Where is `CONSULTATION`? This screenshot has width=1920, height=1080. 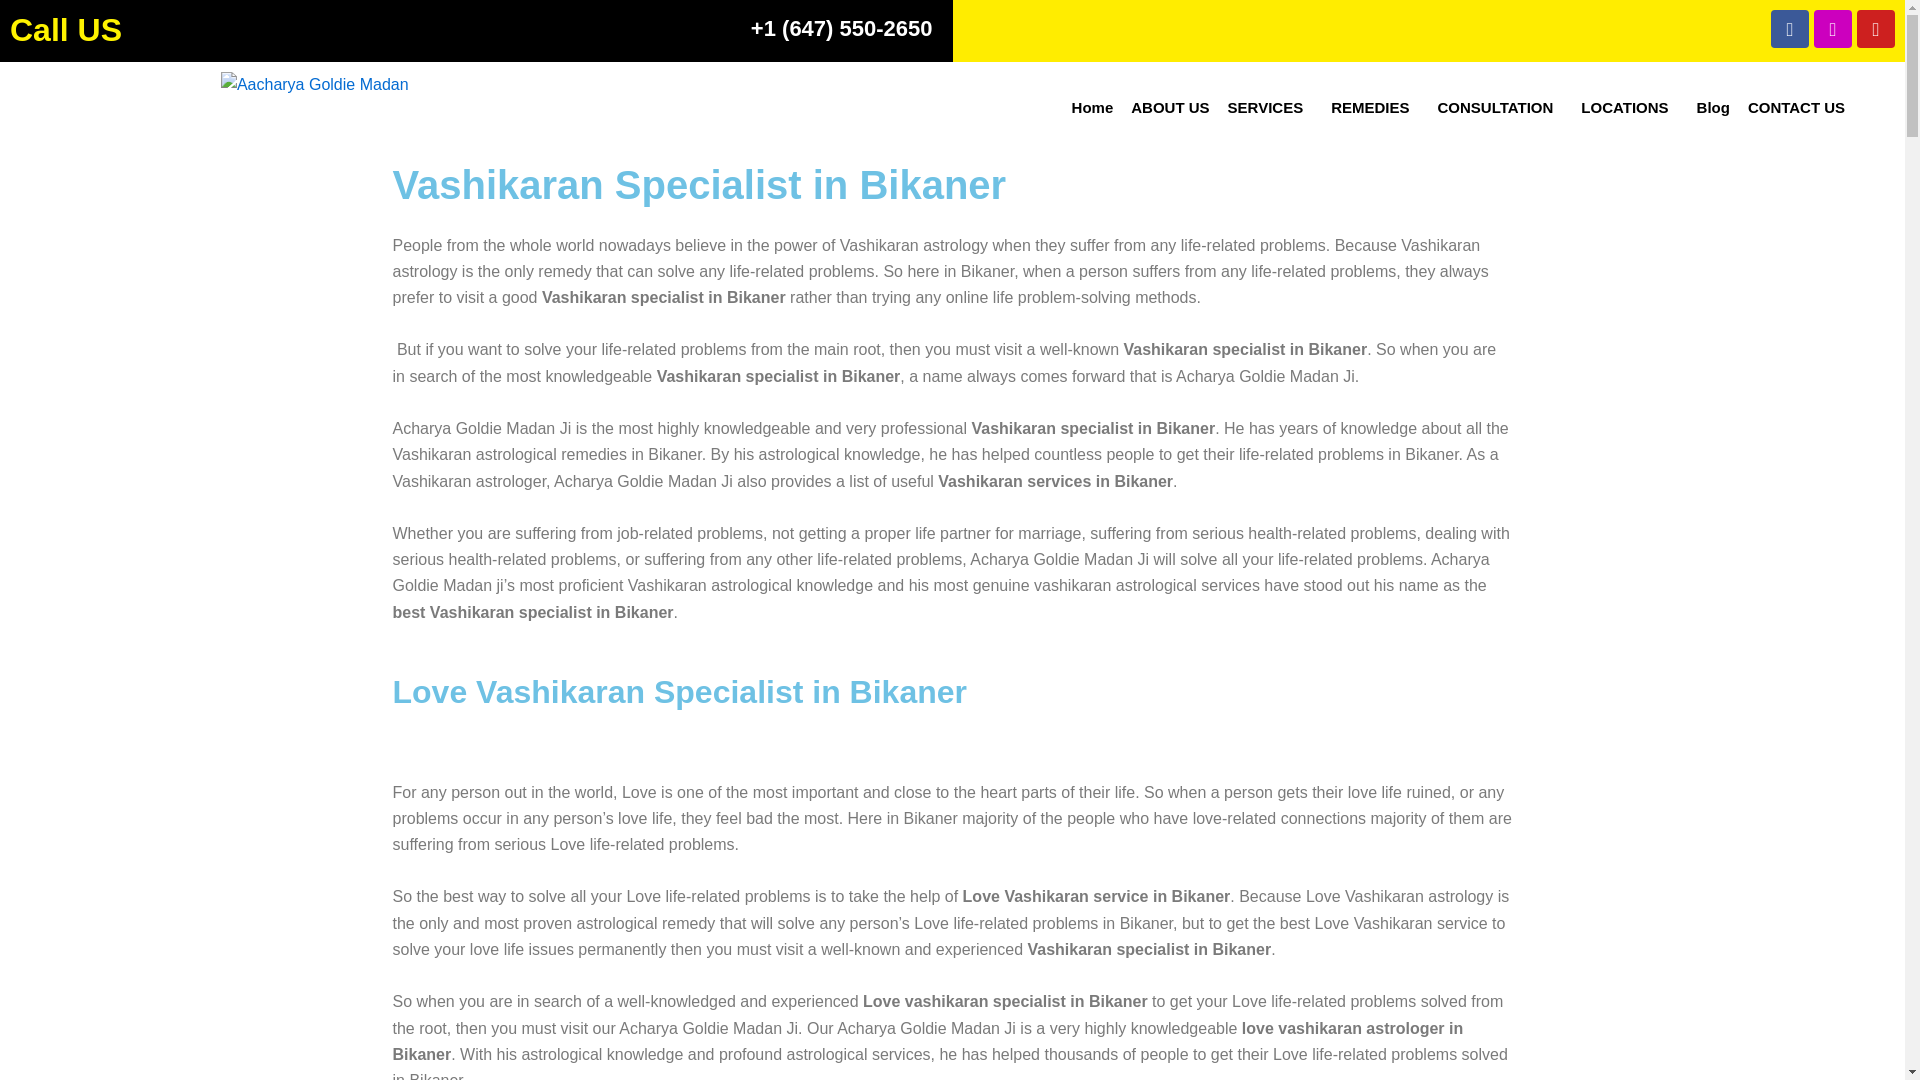
CONSULTATION is located at coordinates (1500, 107).